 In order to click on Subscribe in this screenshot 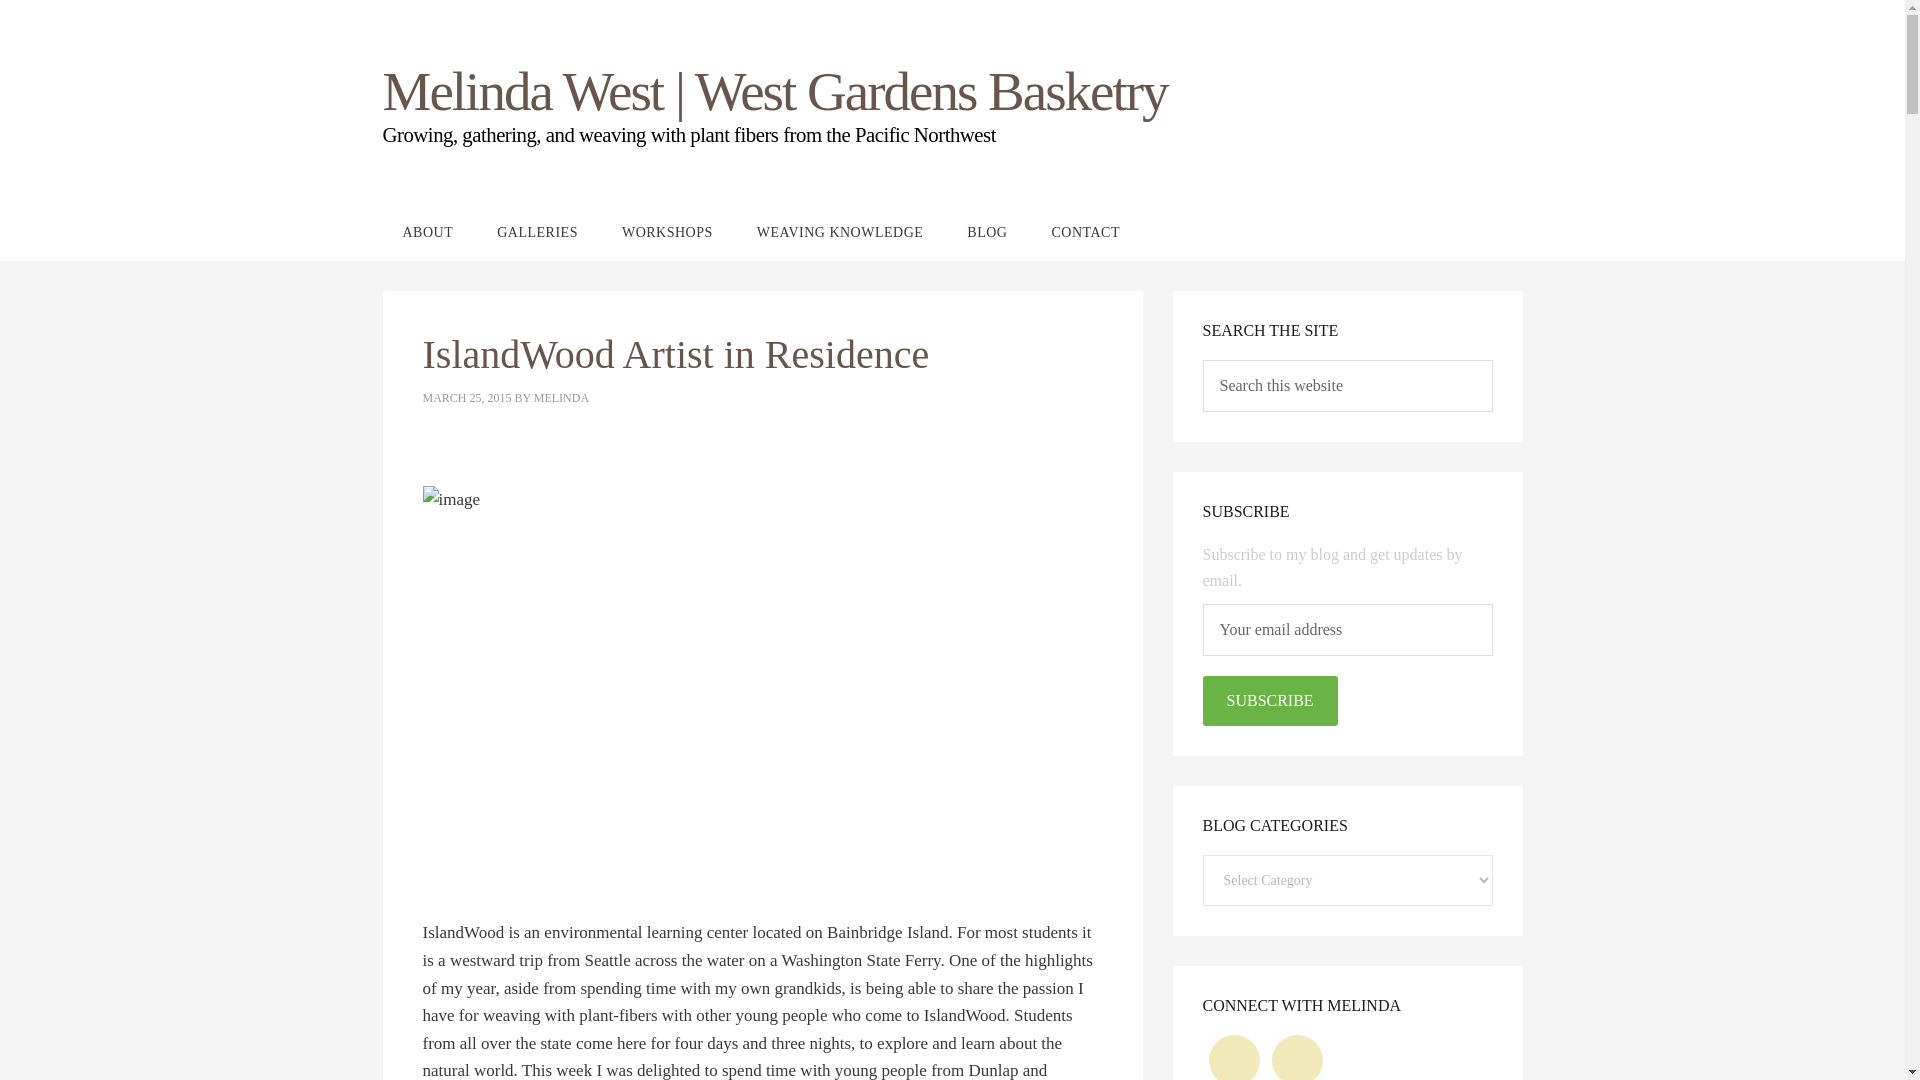, I will do `click(1268, 700)`.